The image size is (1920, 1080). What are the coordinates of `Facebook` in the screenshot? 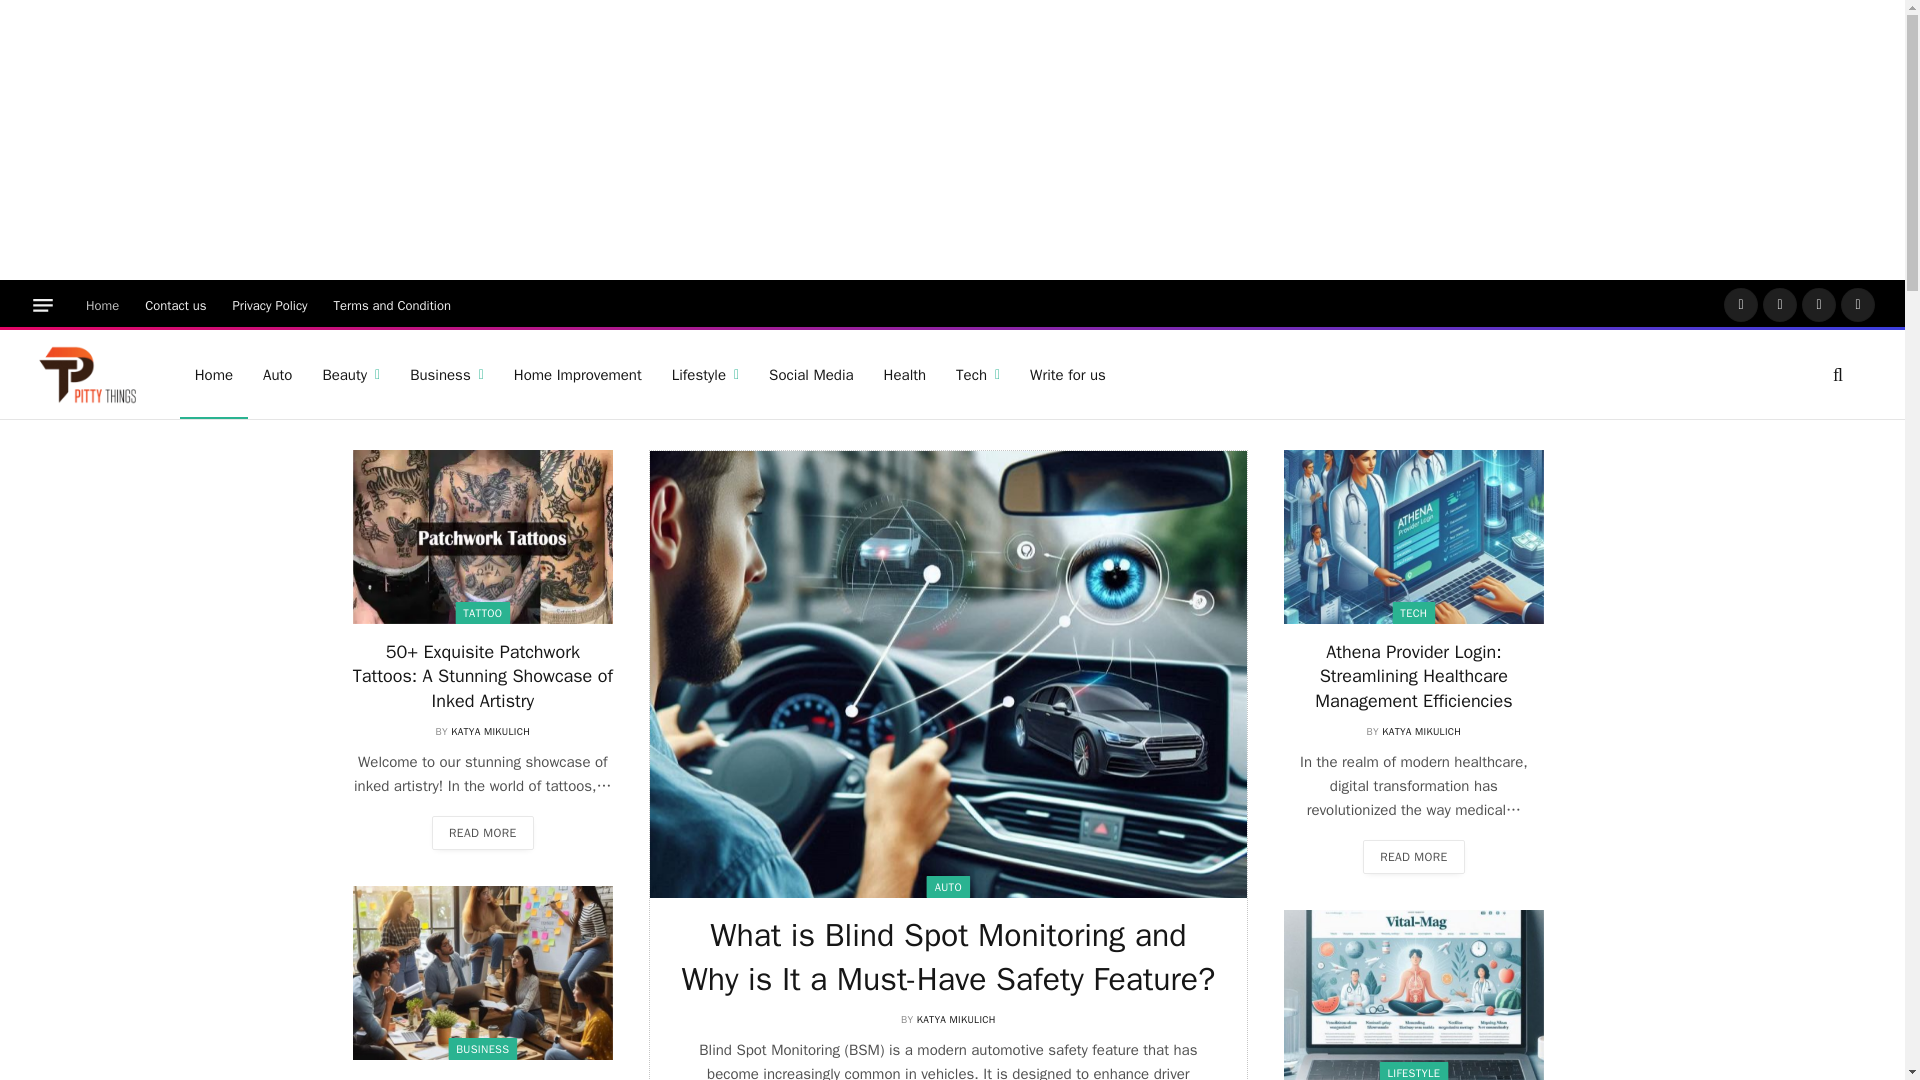 It's located at (1741, 304).